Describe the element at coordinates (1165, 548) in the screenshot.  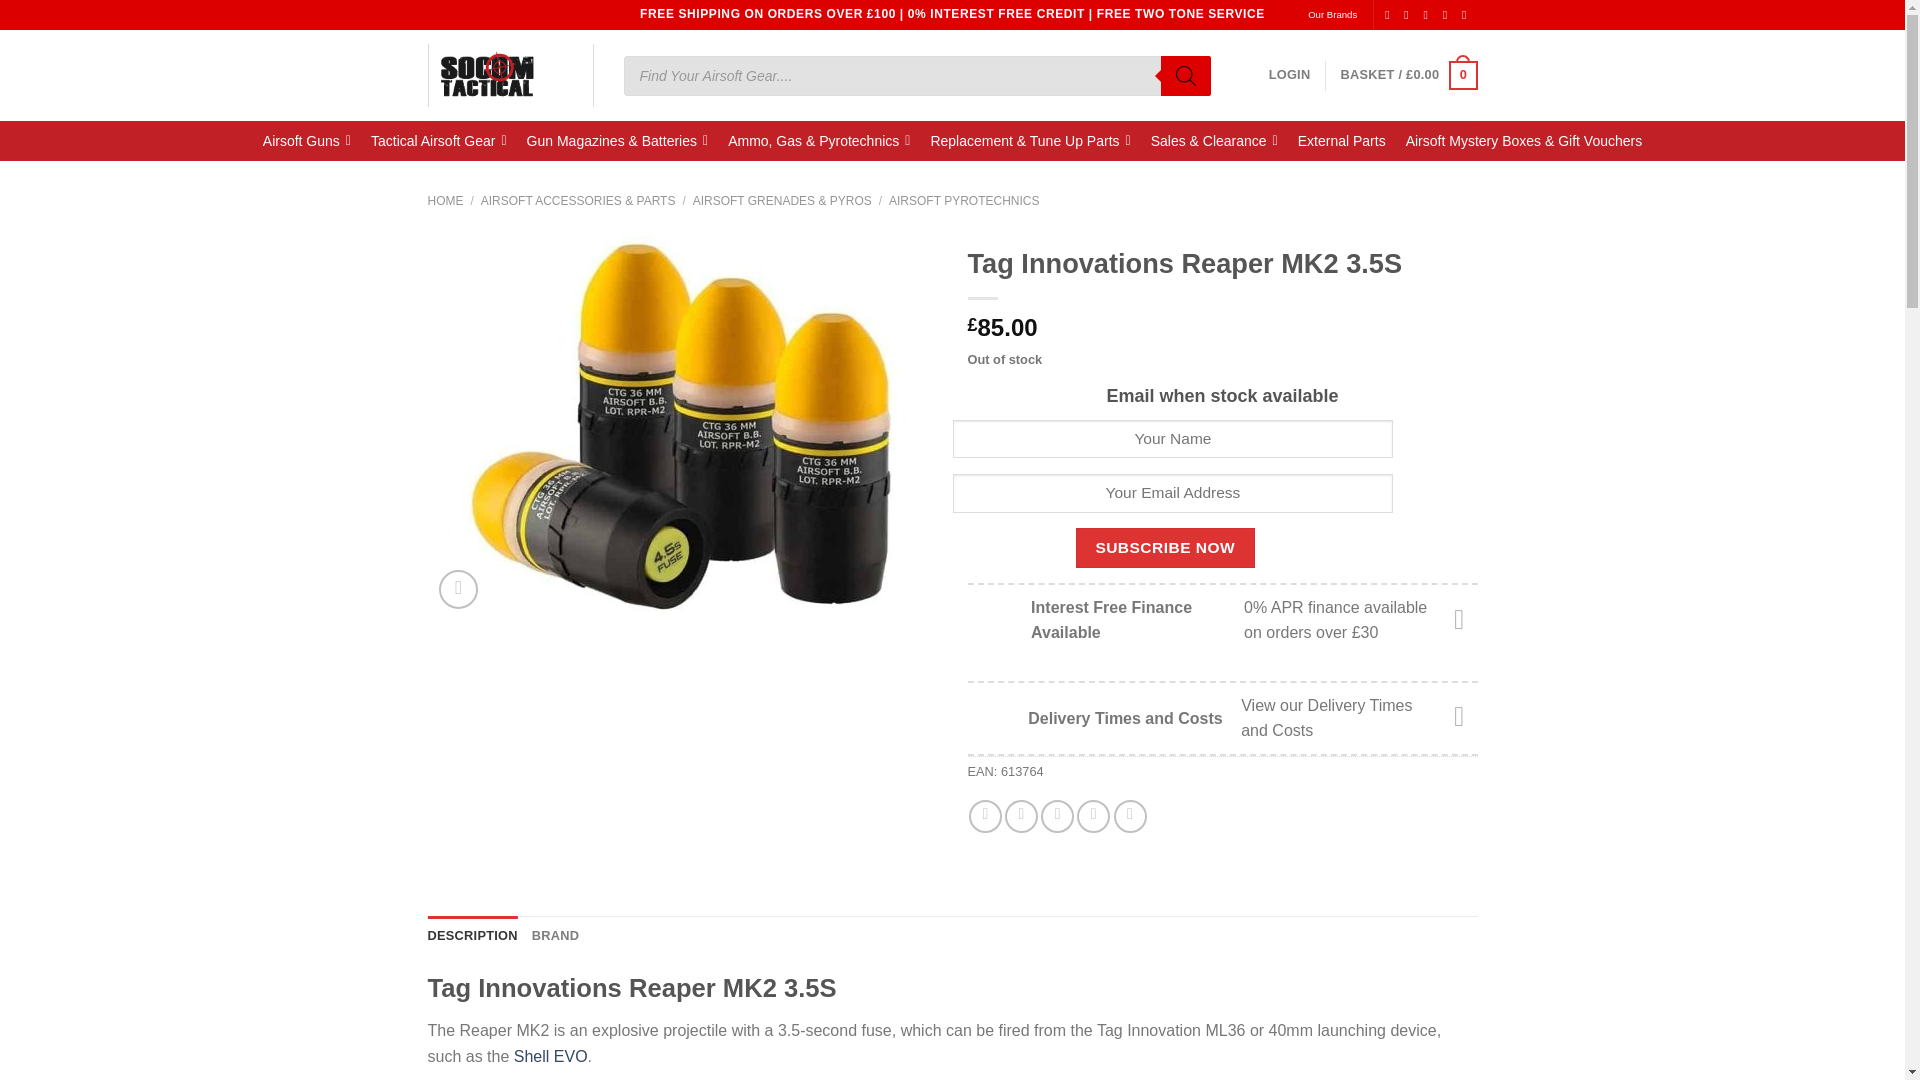
I see `Subscribe Now` at that location.